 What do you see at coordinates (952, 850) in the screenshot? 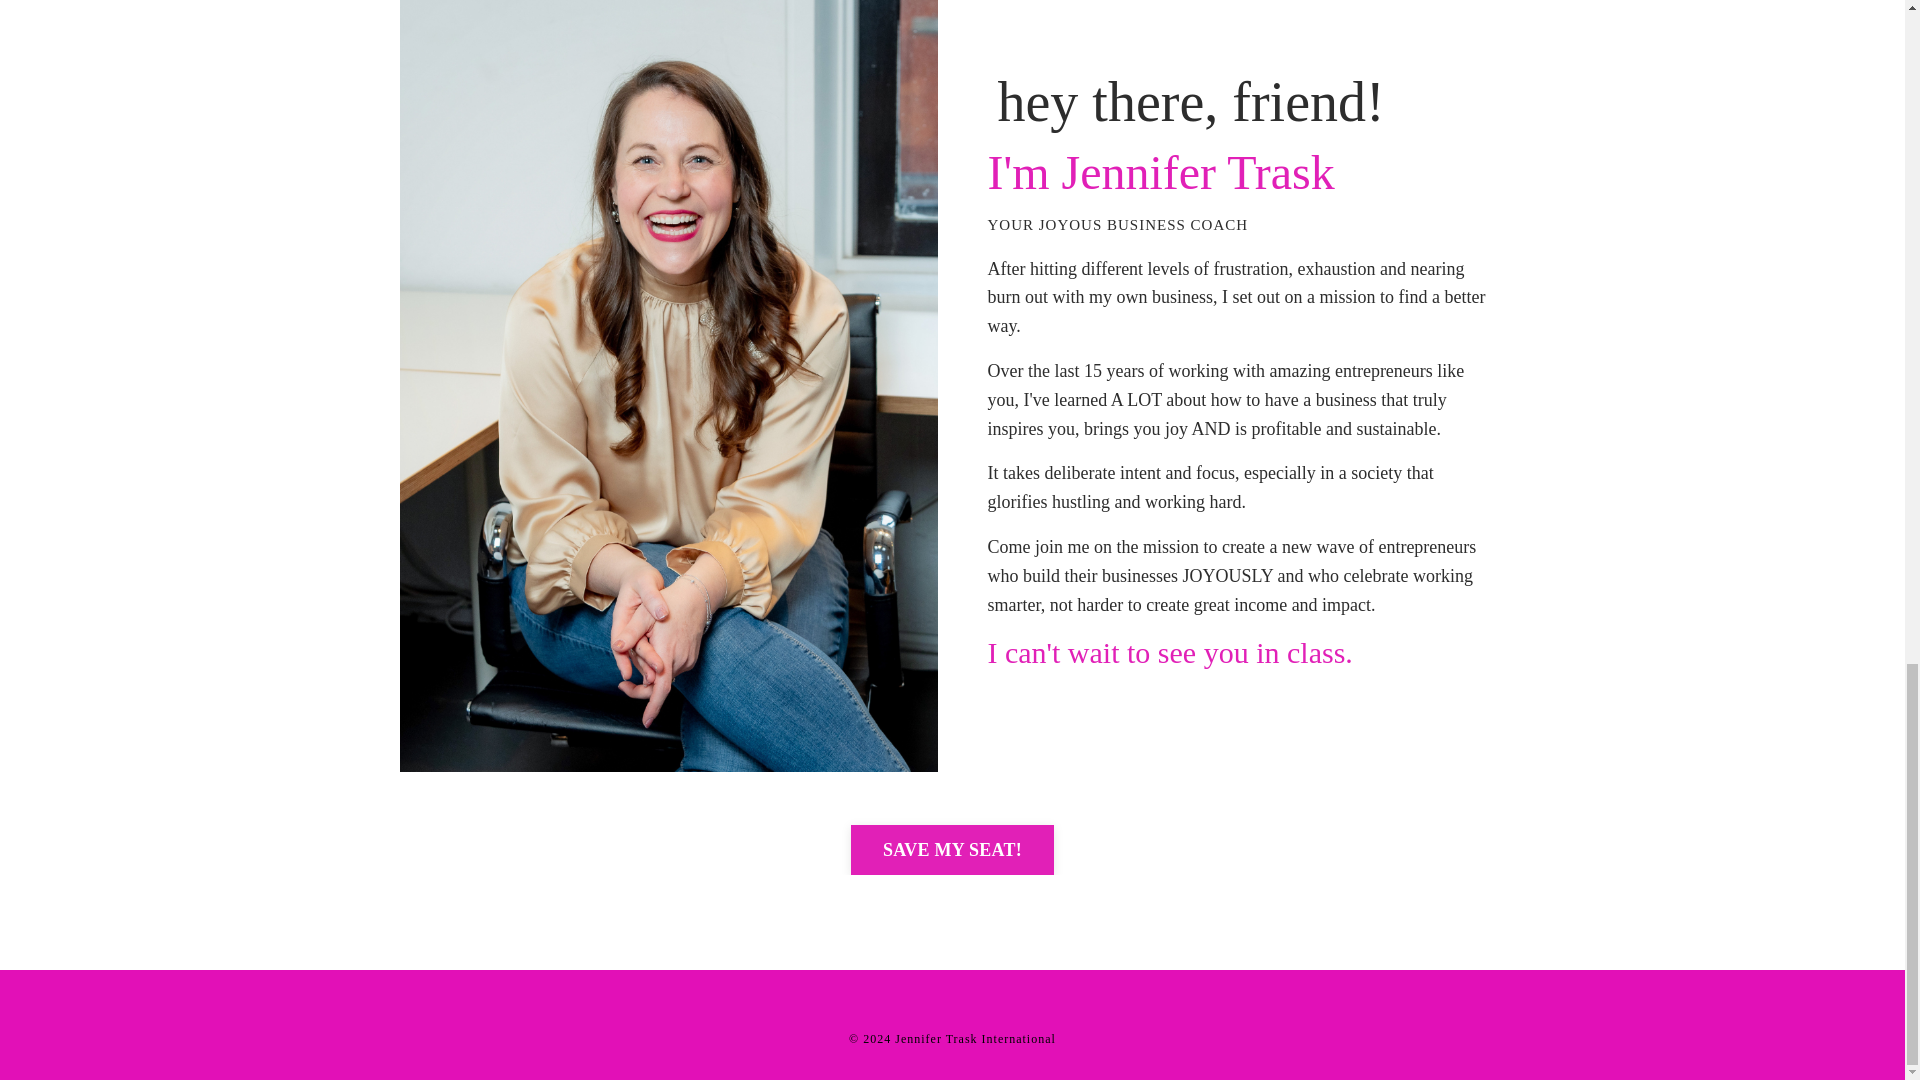
I see `SAVE MY SEAT!` at bounding box center [952, 850].